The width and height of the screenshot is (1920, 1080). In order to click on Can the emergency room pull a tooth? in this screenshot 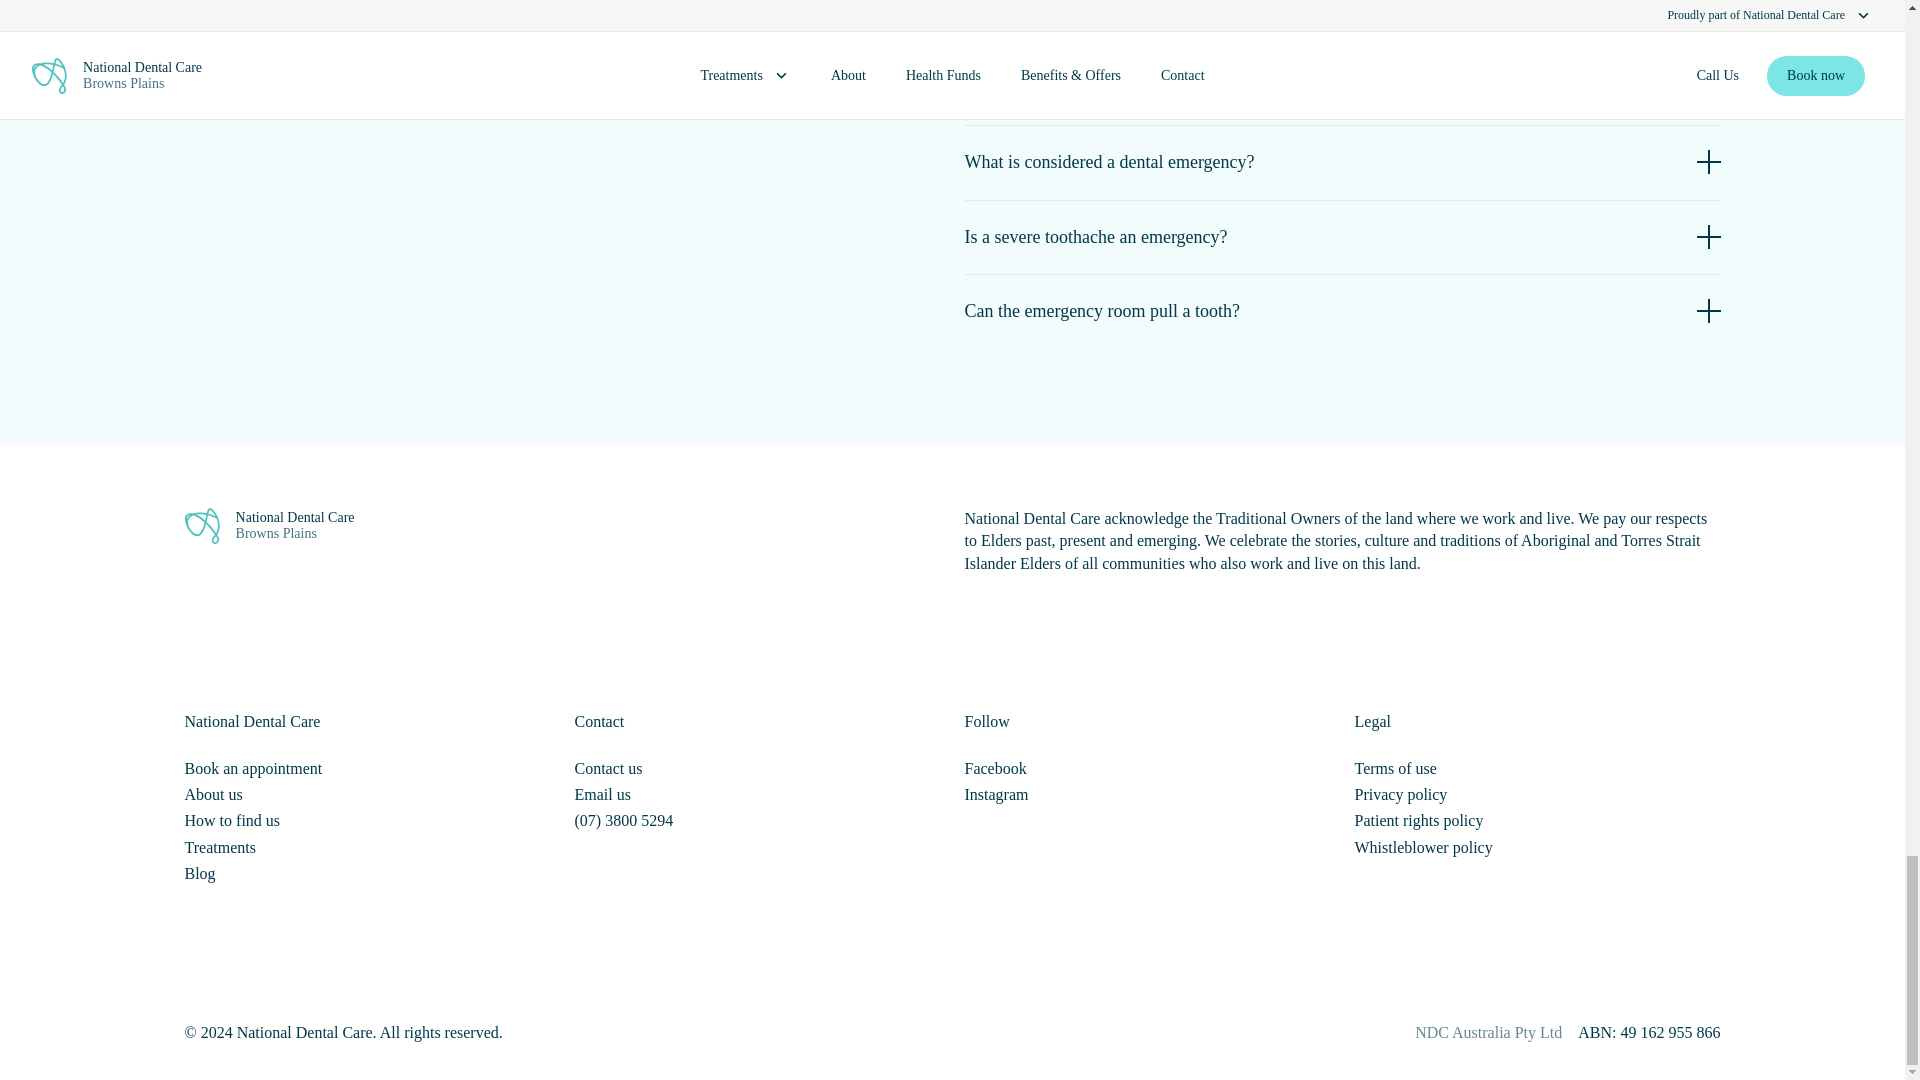, I will do `click(1342, 310)`.